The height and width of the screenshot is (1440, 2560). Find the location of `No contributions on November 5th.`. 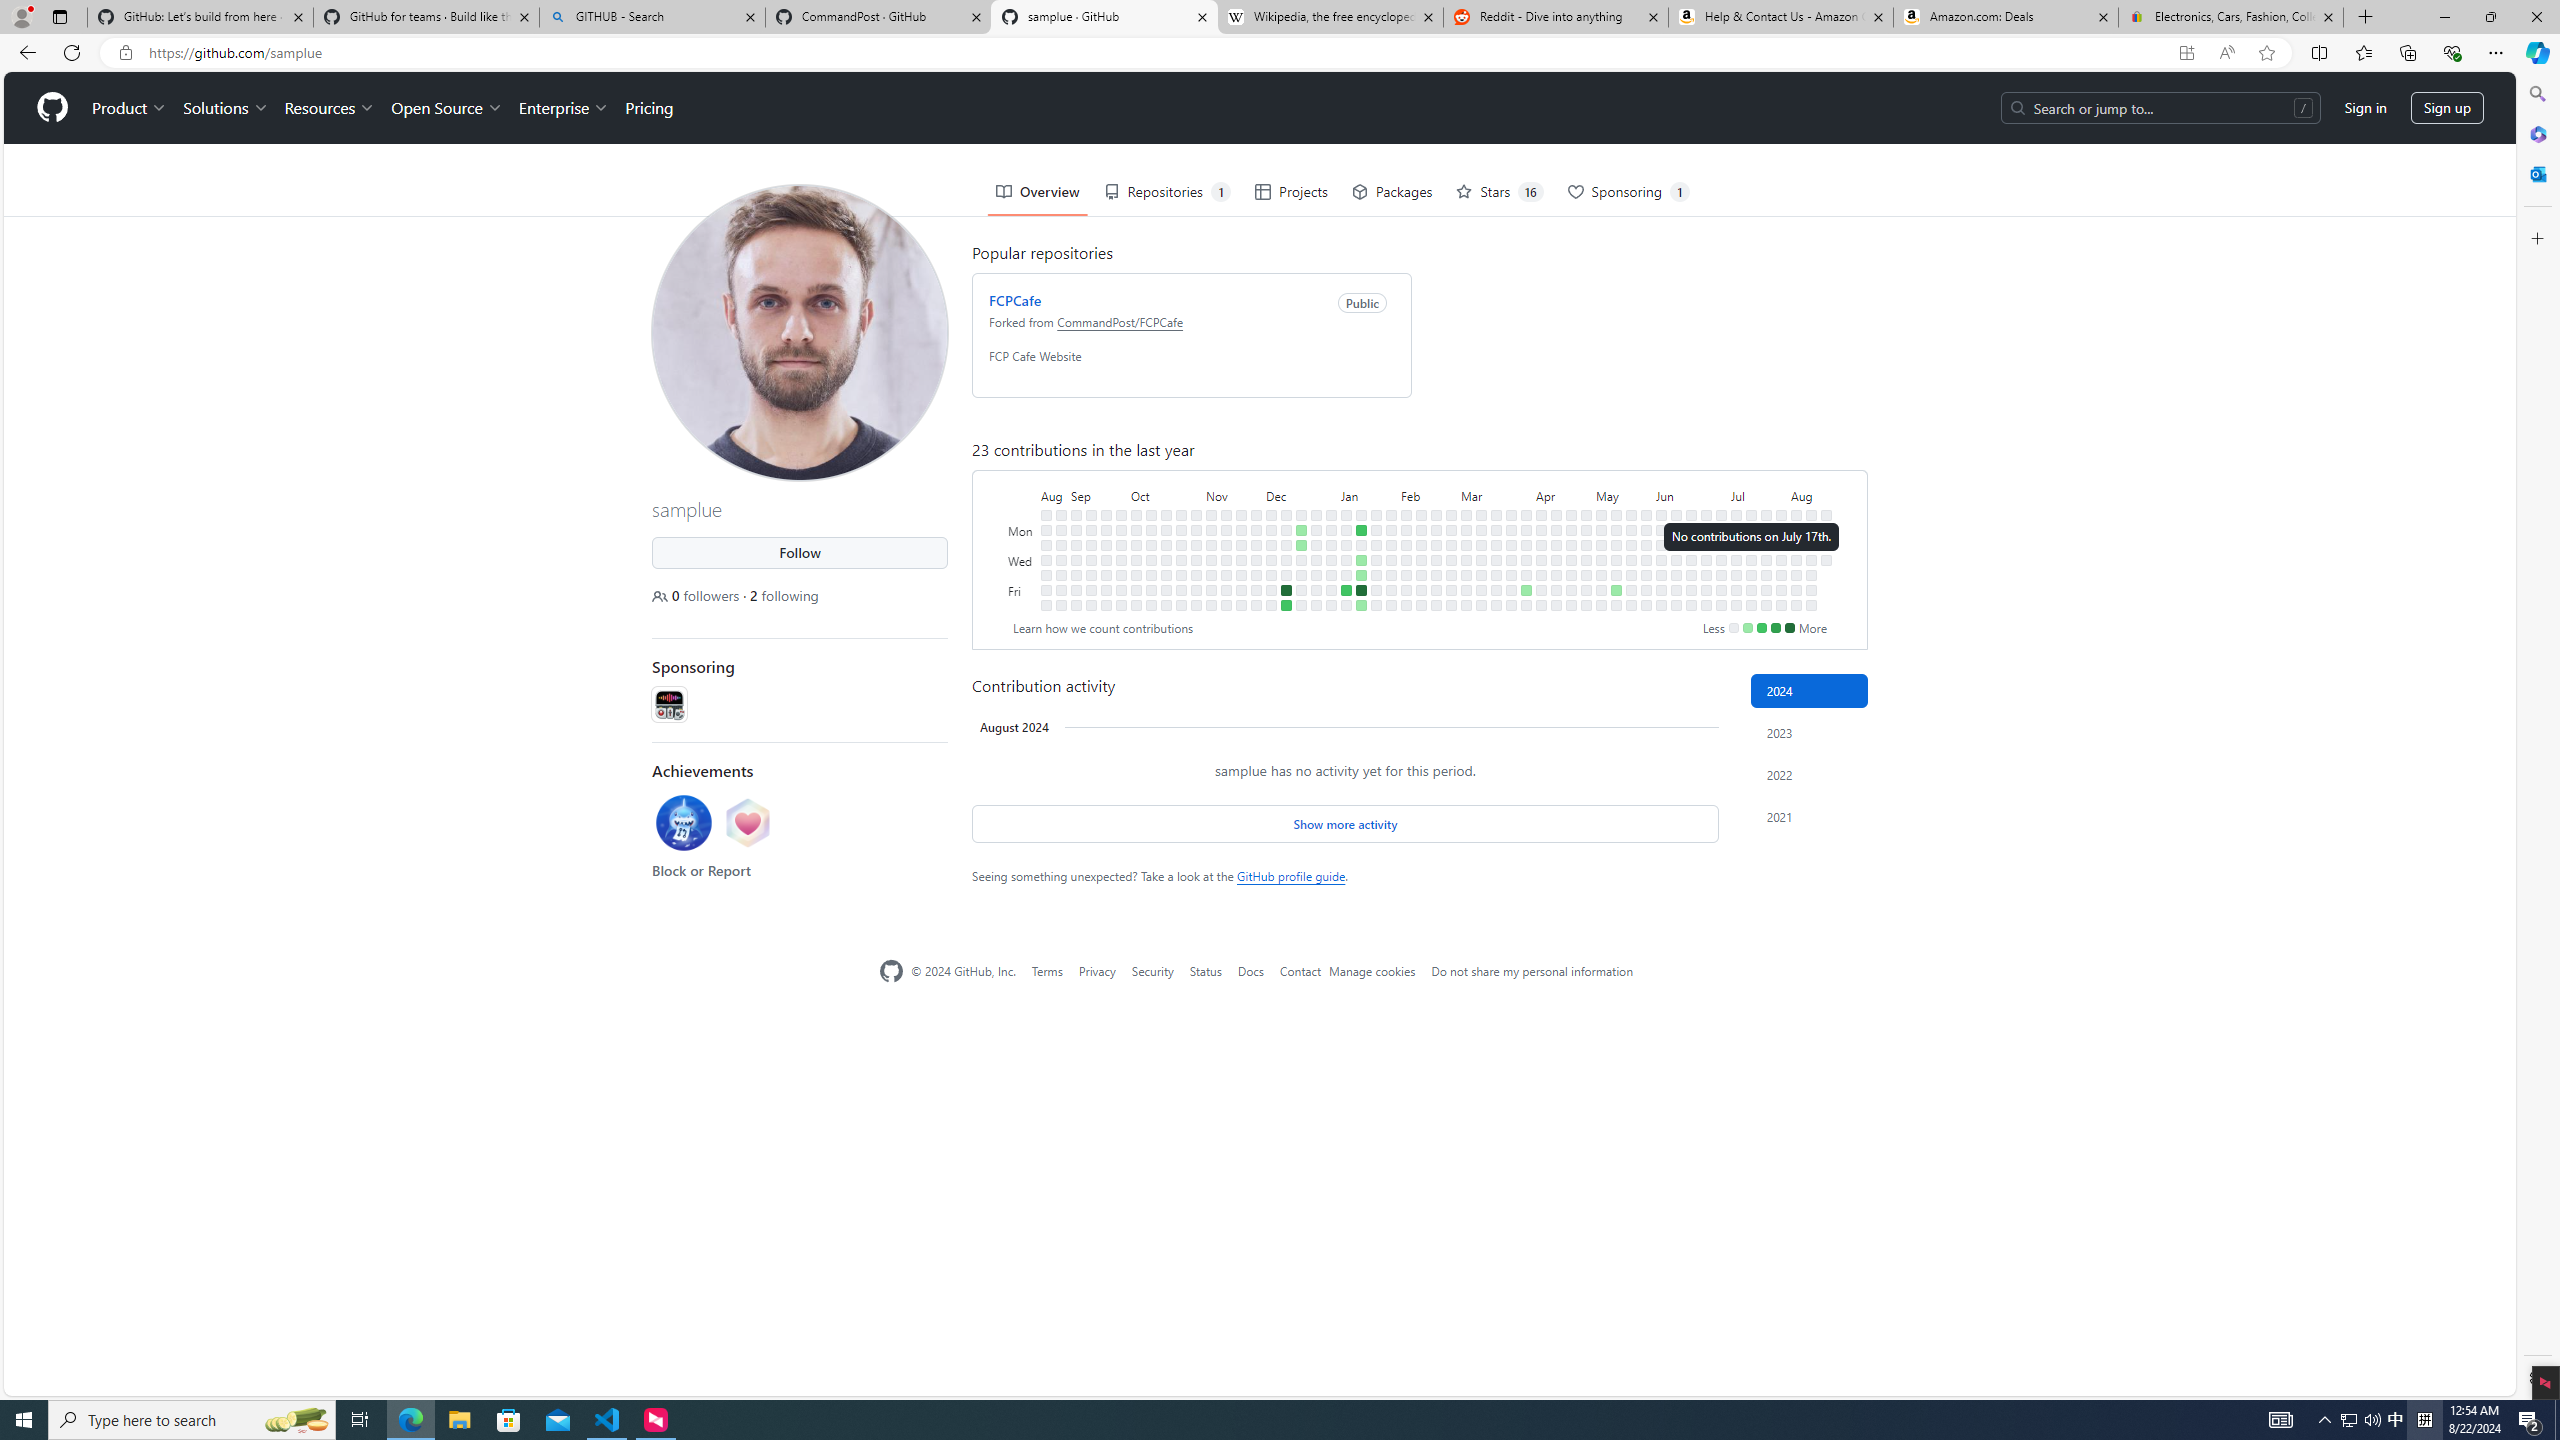

No contributions on November 5th. is located at coordinates (1210, 514).